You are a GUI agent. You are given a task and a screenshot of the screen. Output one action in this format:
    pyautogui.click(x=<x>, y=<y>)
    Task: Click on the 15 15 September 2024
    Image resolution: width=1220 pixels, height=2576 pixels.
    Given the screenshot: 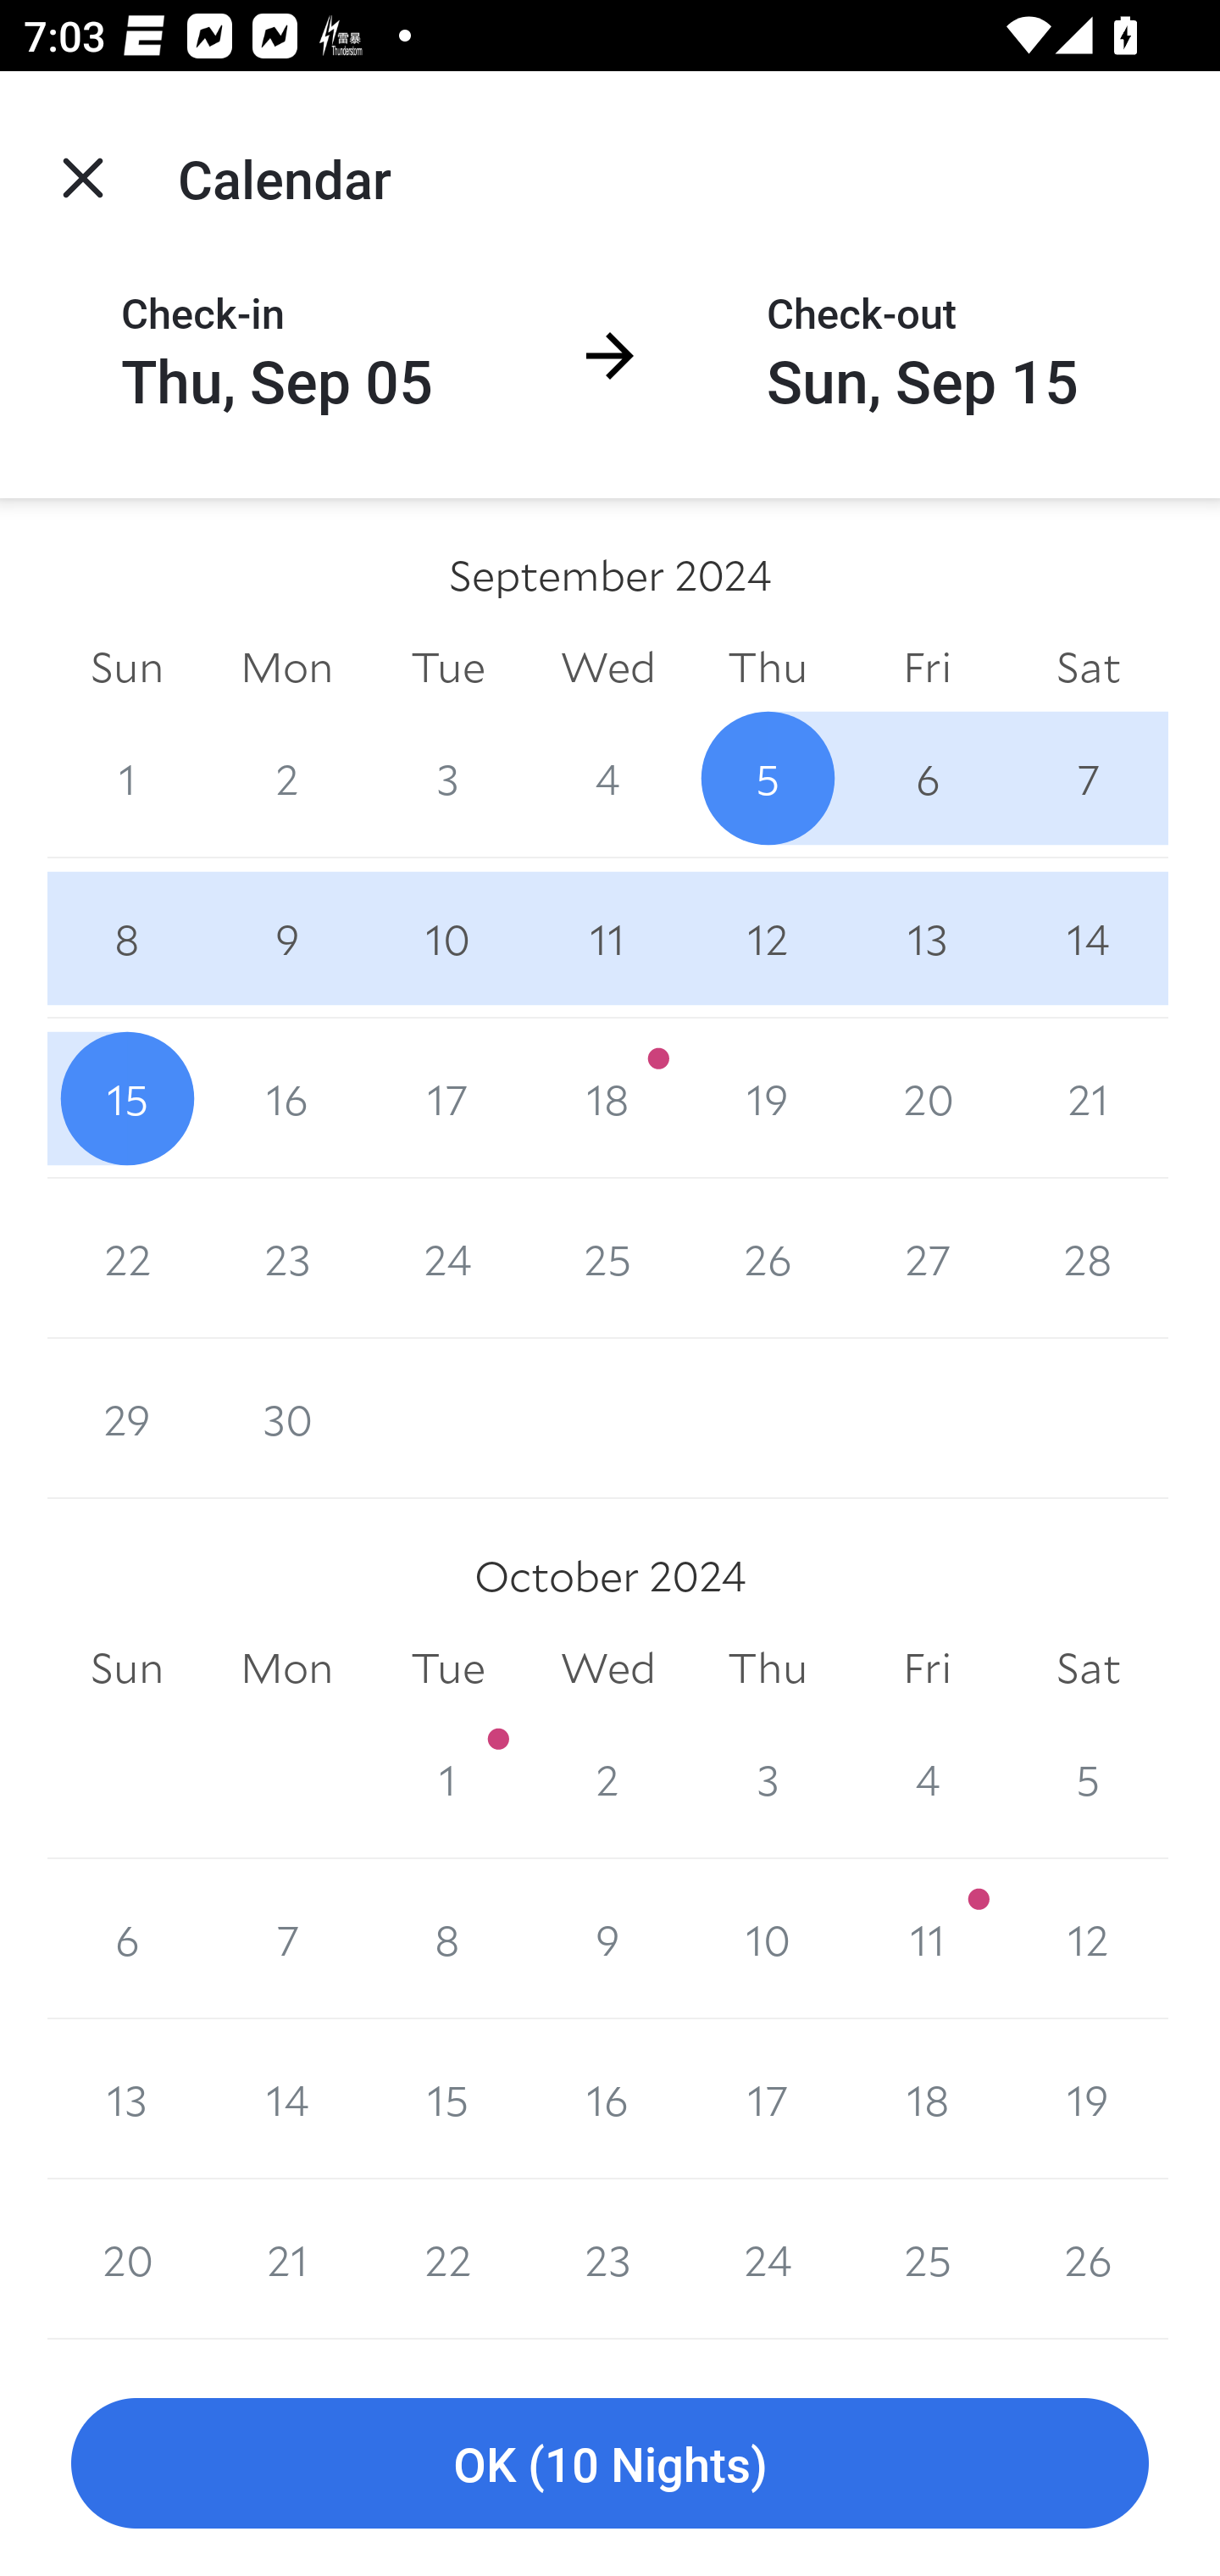 What is the action you would take?
    pyautogui.click(x=127, y=1098)
    